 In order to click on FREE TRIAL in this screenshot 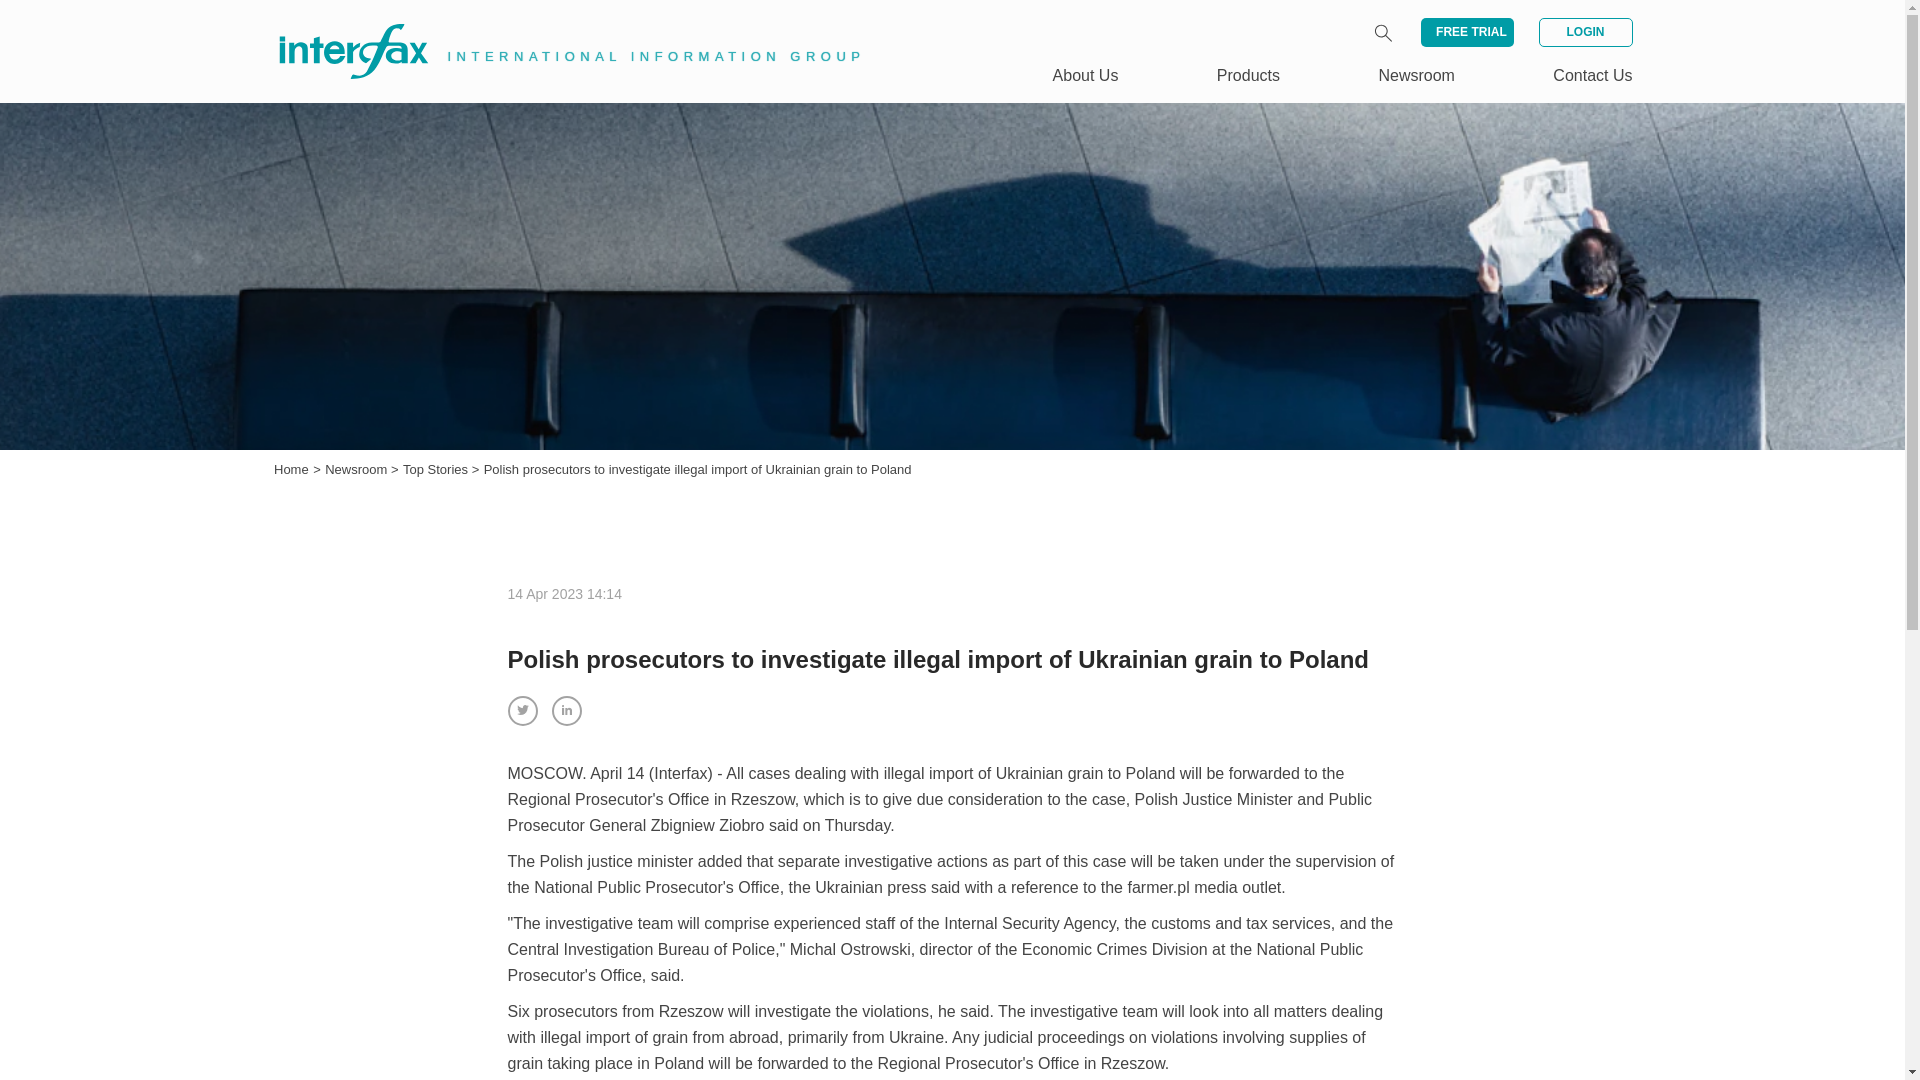, I will do `click(1467, 32)`.